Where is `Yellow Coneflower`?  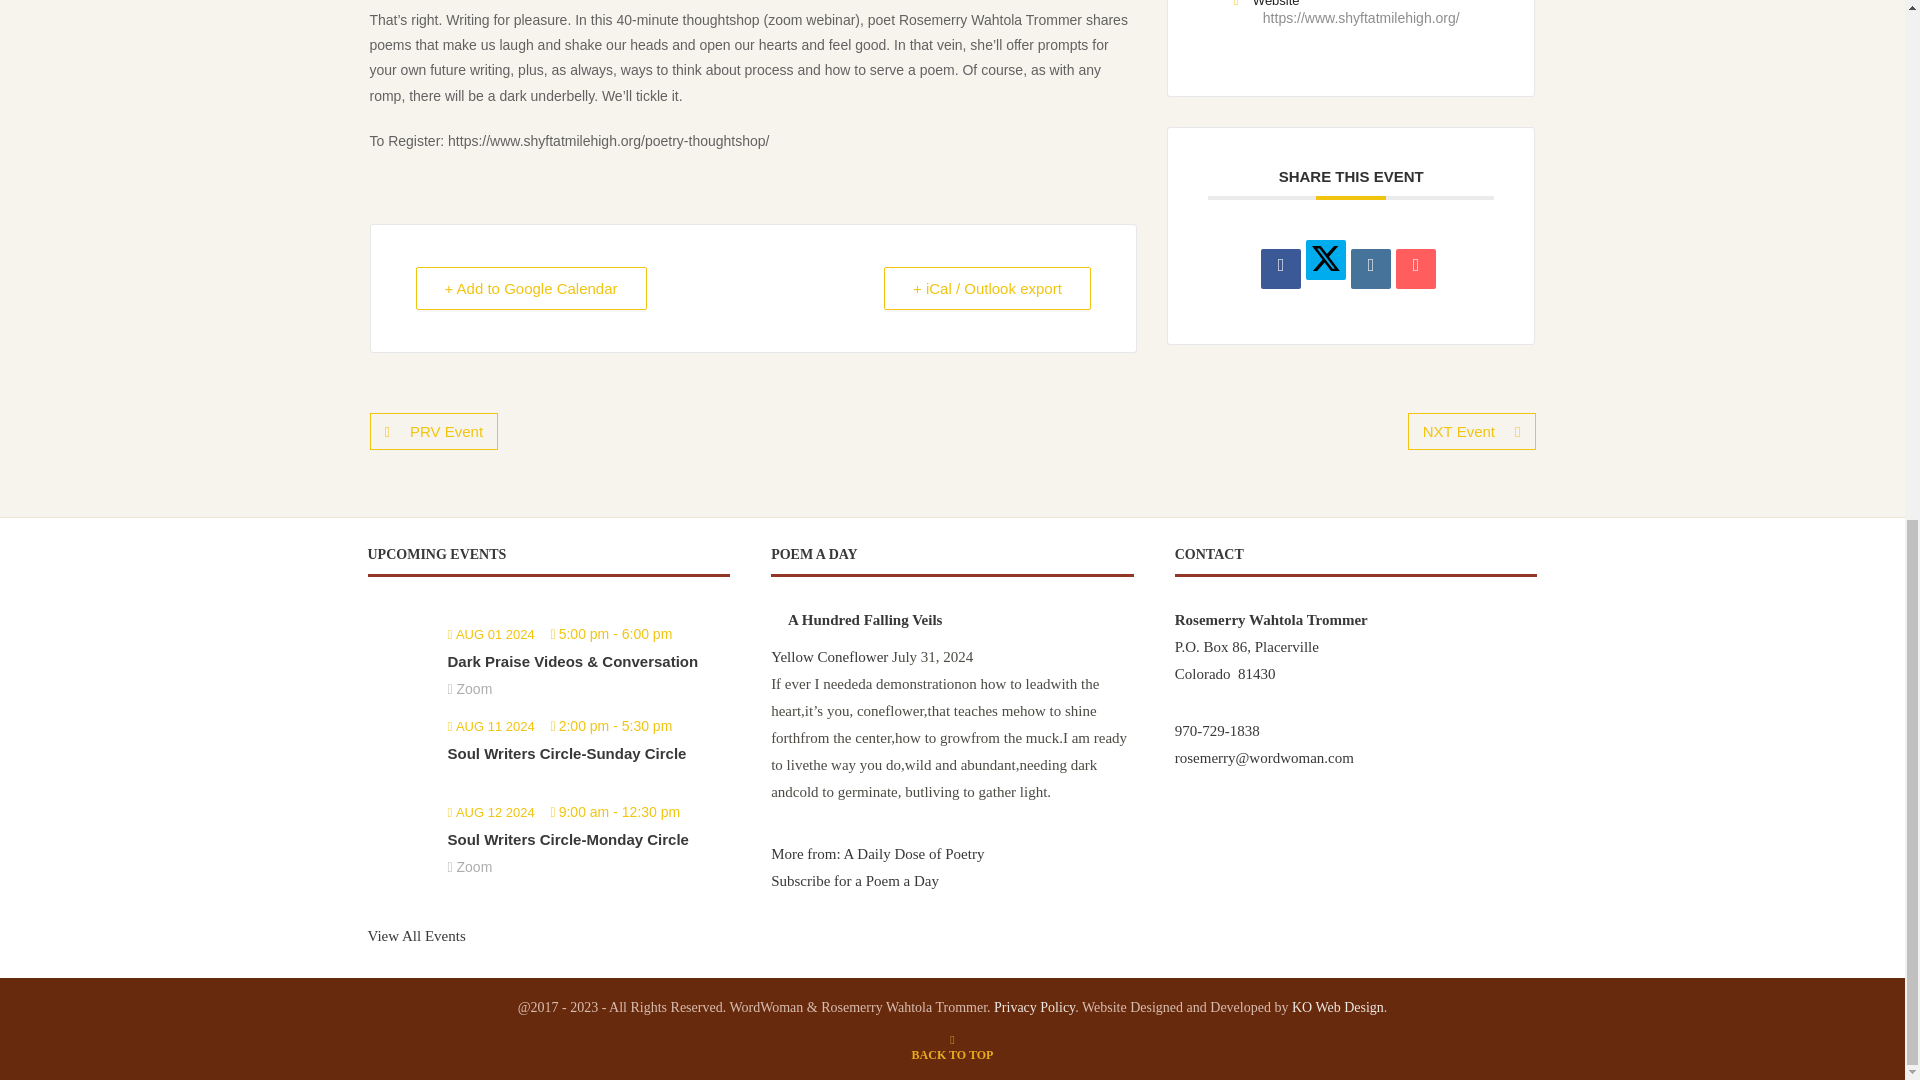 Yellow Coneflower is located at coordinates (829, 657).